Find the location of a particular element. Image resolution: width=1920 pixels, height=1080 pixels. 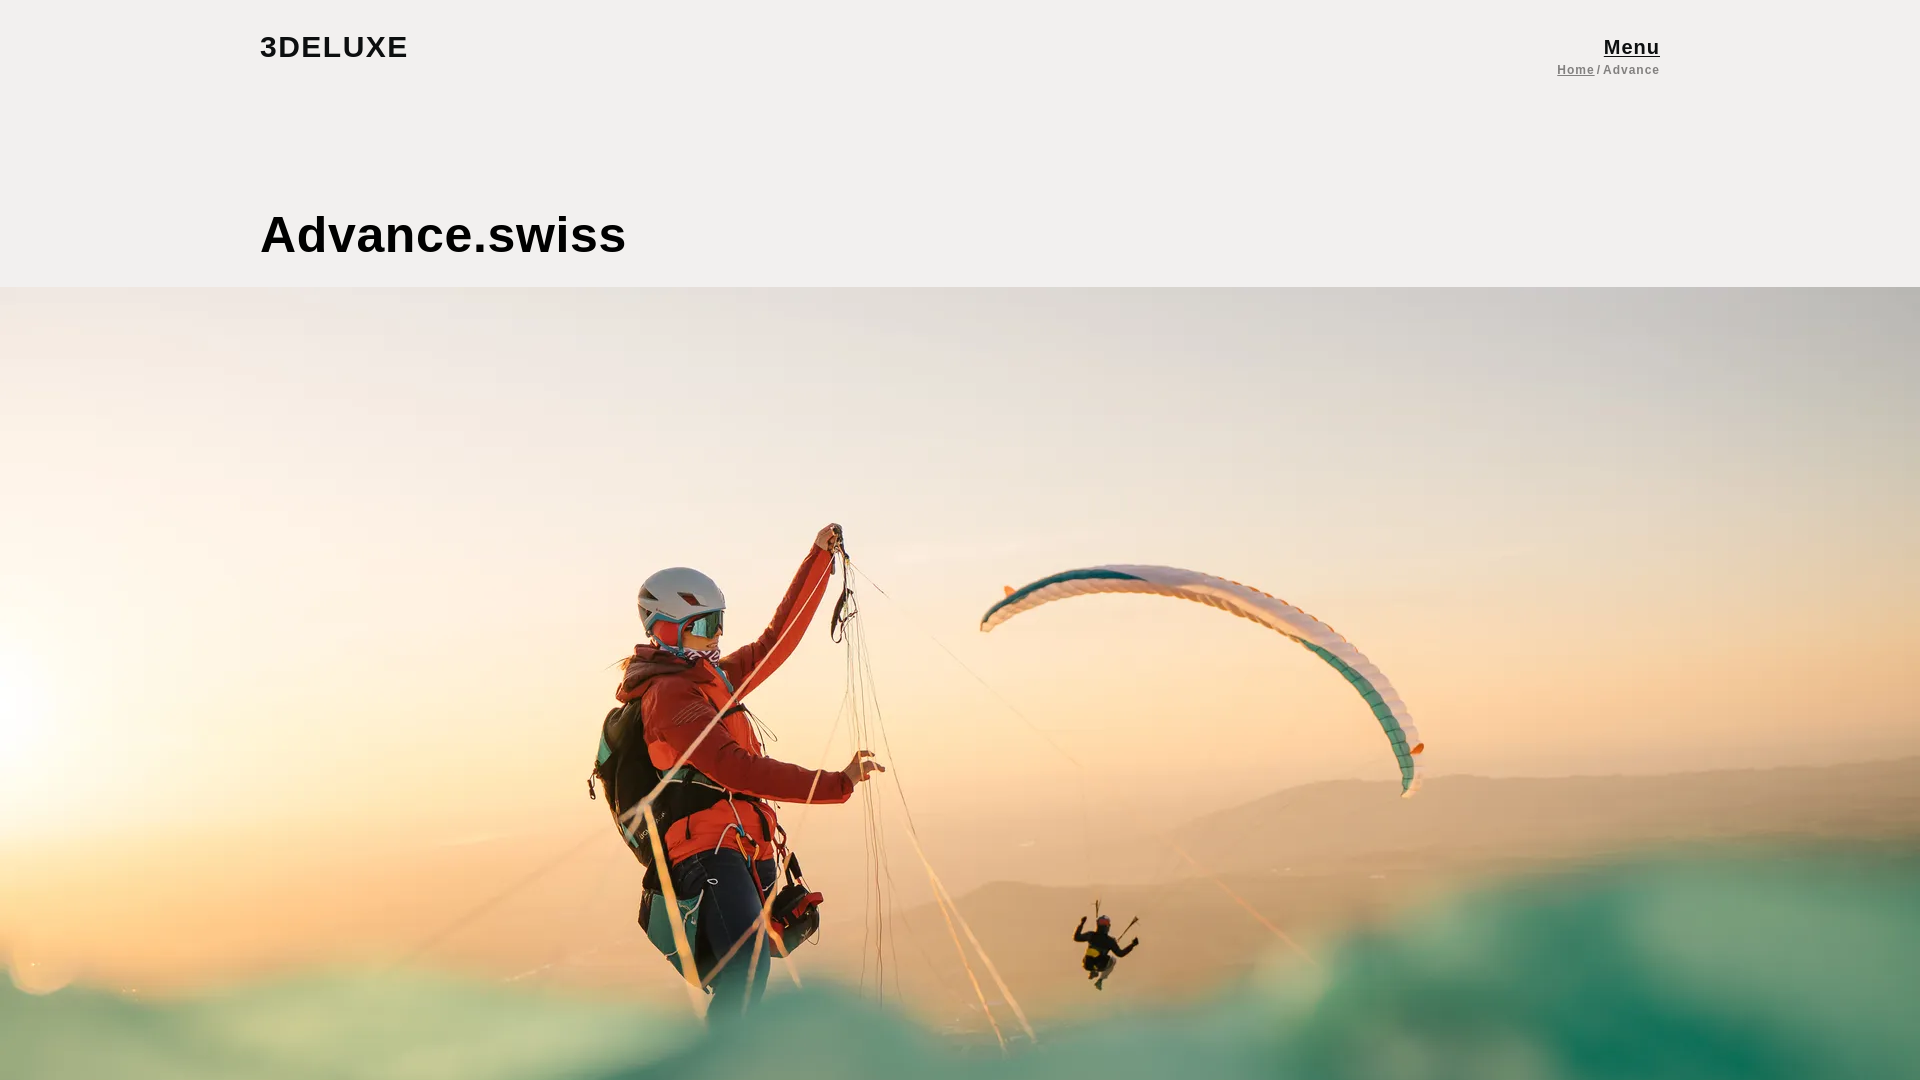

3DELUXE is located at coordinates (354, 46).